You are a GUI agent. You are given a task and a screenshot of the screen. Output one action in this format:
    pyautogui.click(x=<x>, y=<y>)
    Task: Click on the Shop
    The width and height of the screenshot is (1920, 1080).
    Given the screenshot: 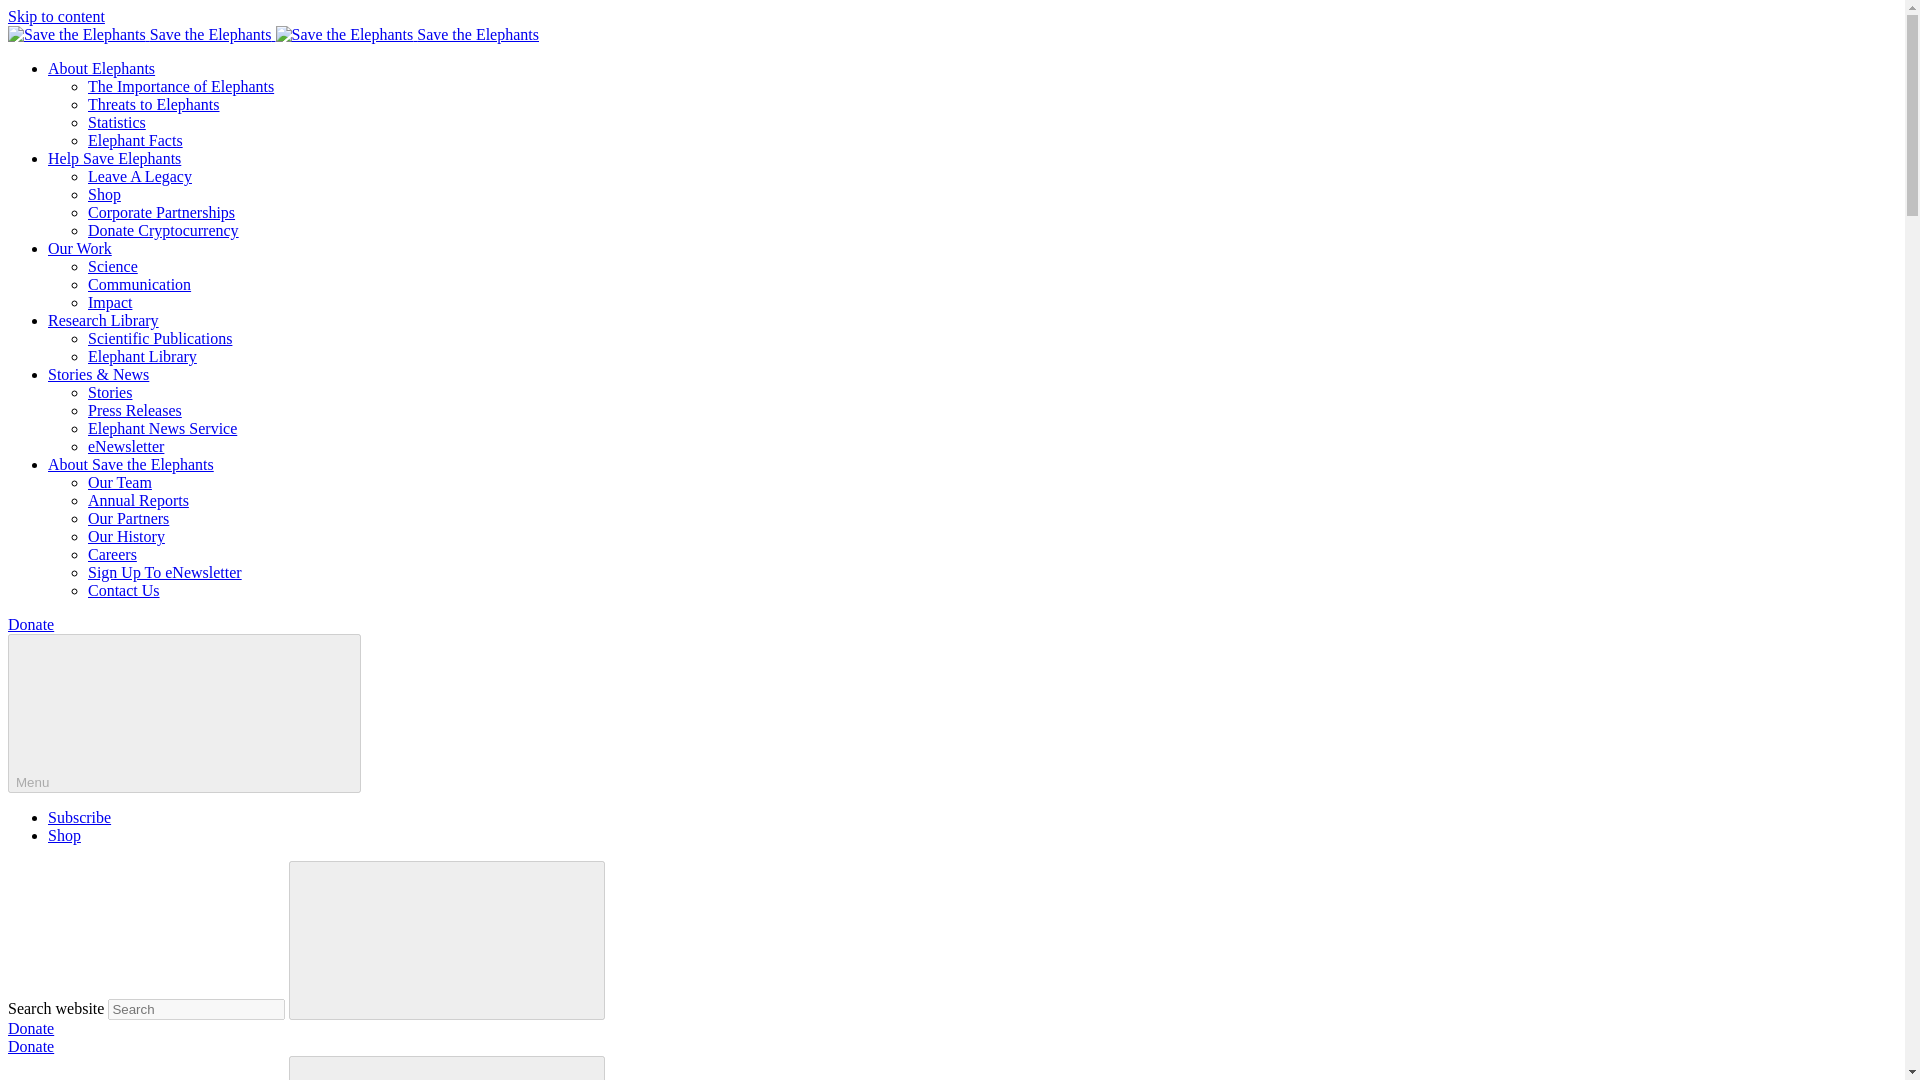 What is the action you would take?
    pyautogui.click(x=64, y=835)
    